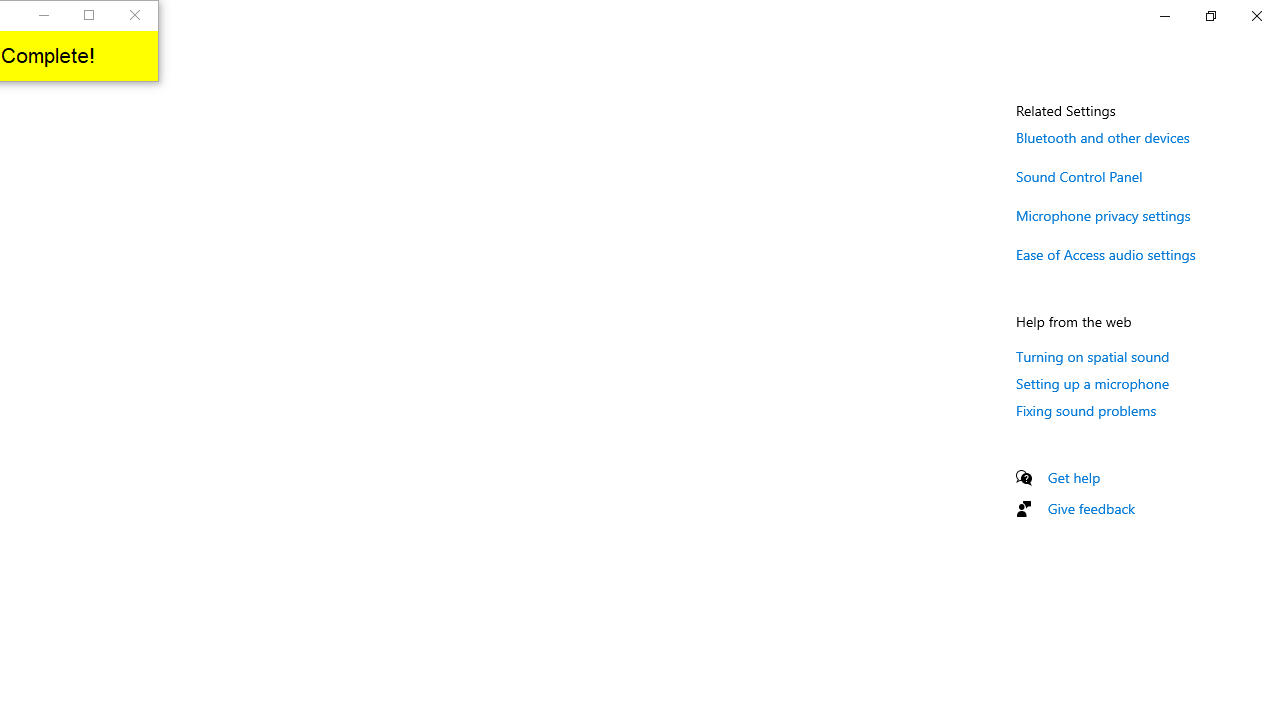 Image resolution: width=1280 pixels, height=720 pixels. What do you see at coordinates (1092, 383) in the screenshot?
I see `Setting up a microphone` at bounding box center [1092, 383].